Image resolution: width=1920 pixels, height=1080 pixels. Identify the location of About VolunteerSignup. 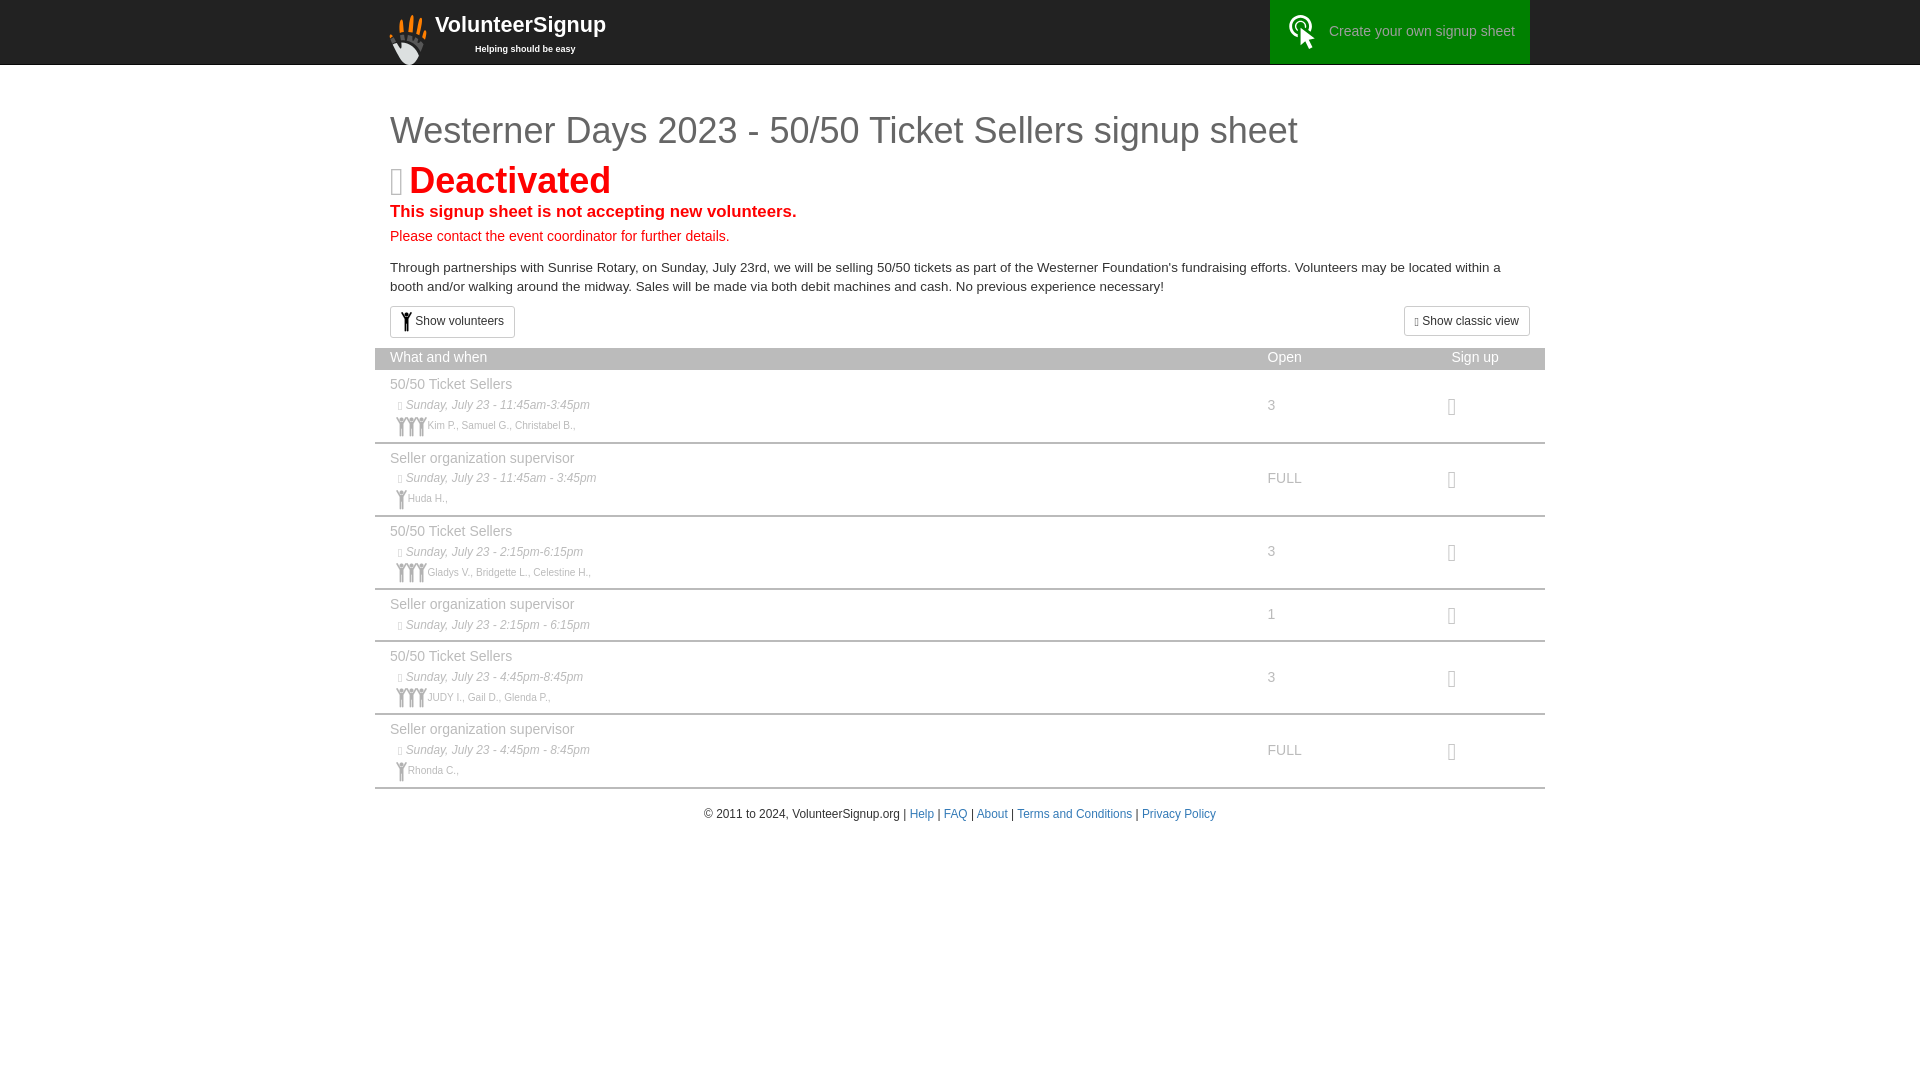
(992, 813).